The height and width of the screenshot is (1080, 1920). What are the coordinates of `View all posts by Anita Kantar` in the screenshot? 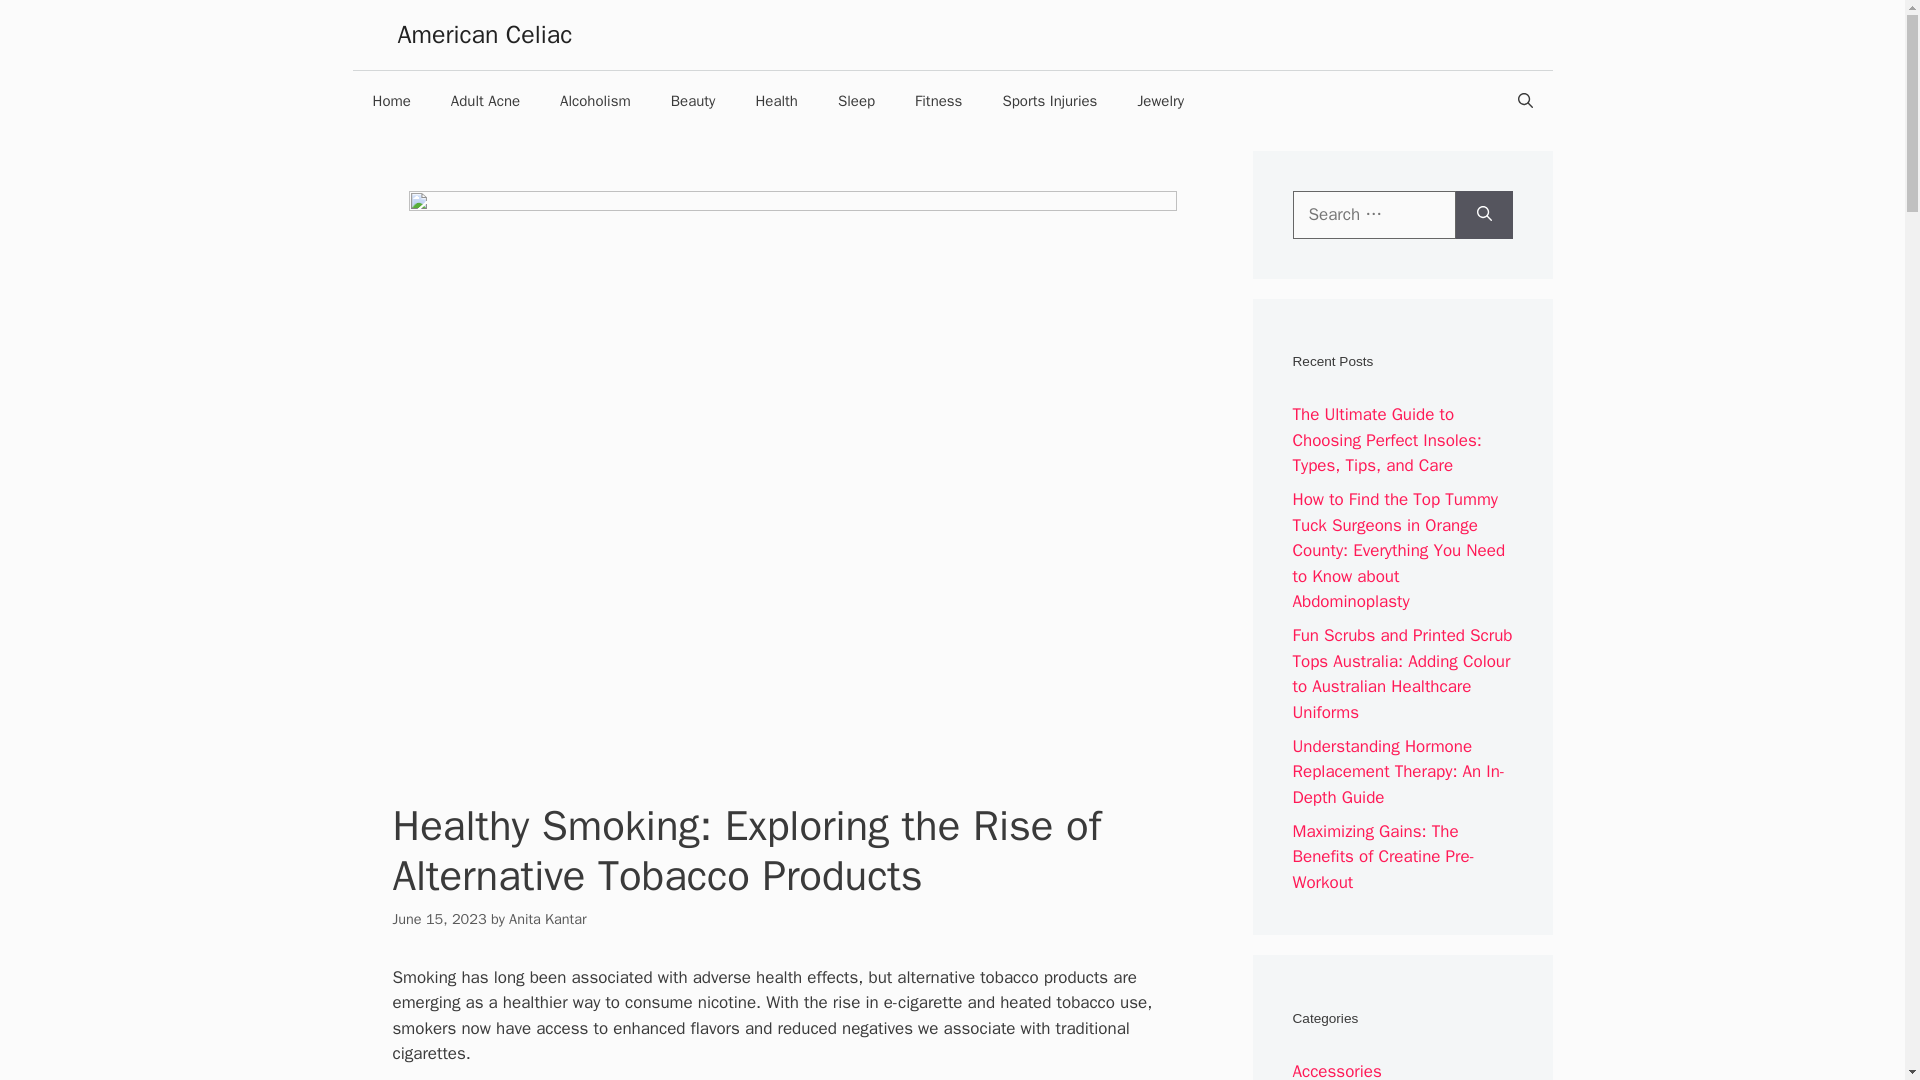 It's located at (548, 918).